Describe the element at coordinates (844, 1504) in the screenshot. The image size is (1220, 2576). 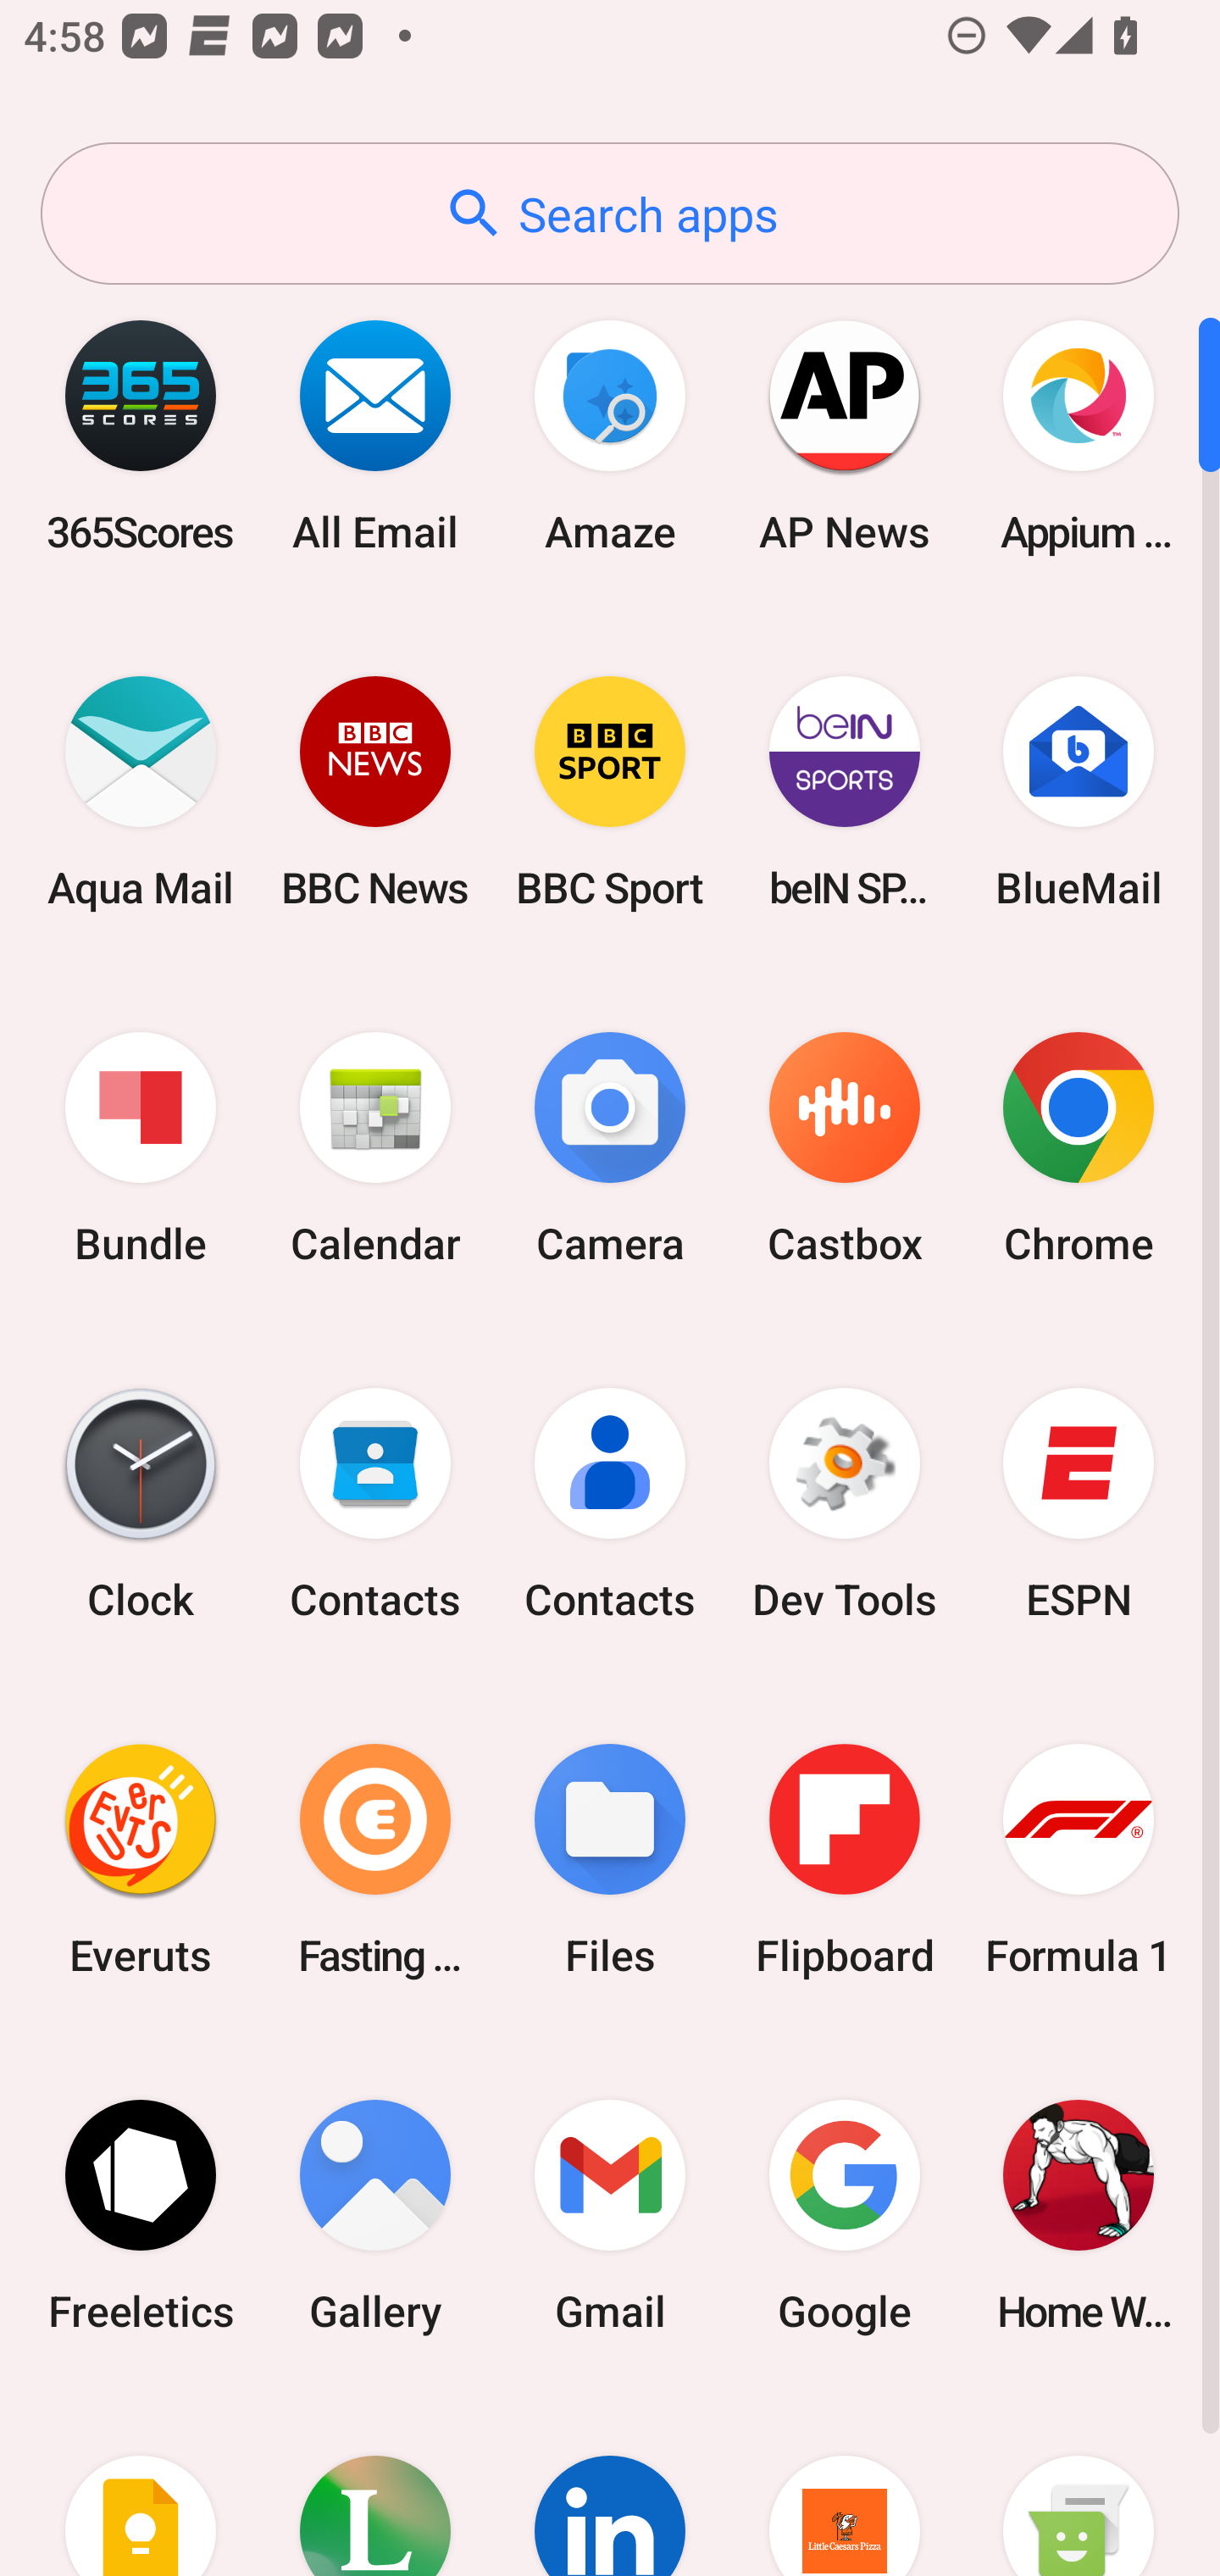
I see `Dev Tools` at that location.